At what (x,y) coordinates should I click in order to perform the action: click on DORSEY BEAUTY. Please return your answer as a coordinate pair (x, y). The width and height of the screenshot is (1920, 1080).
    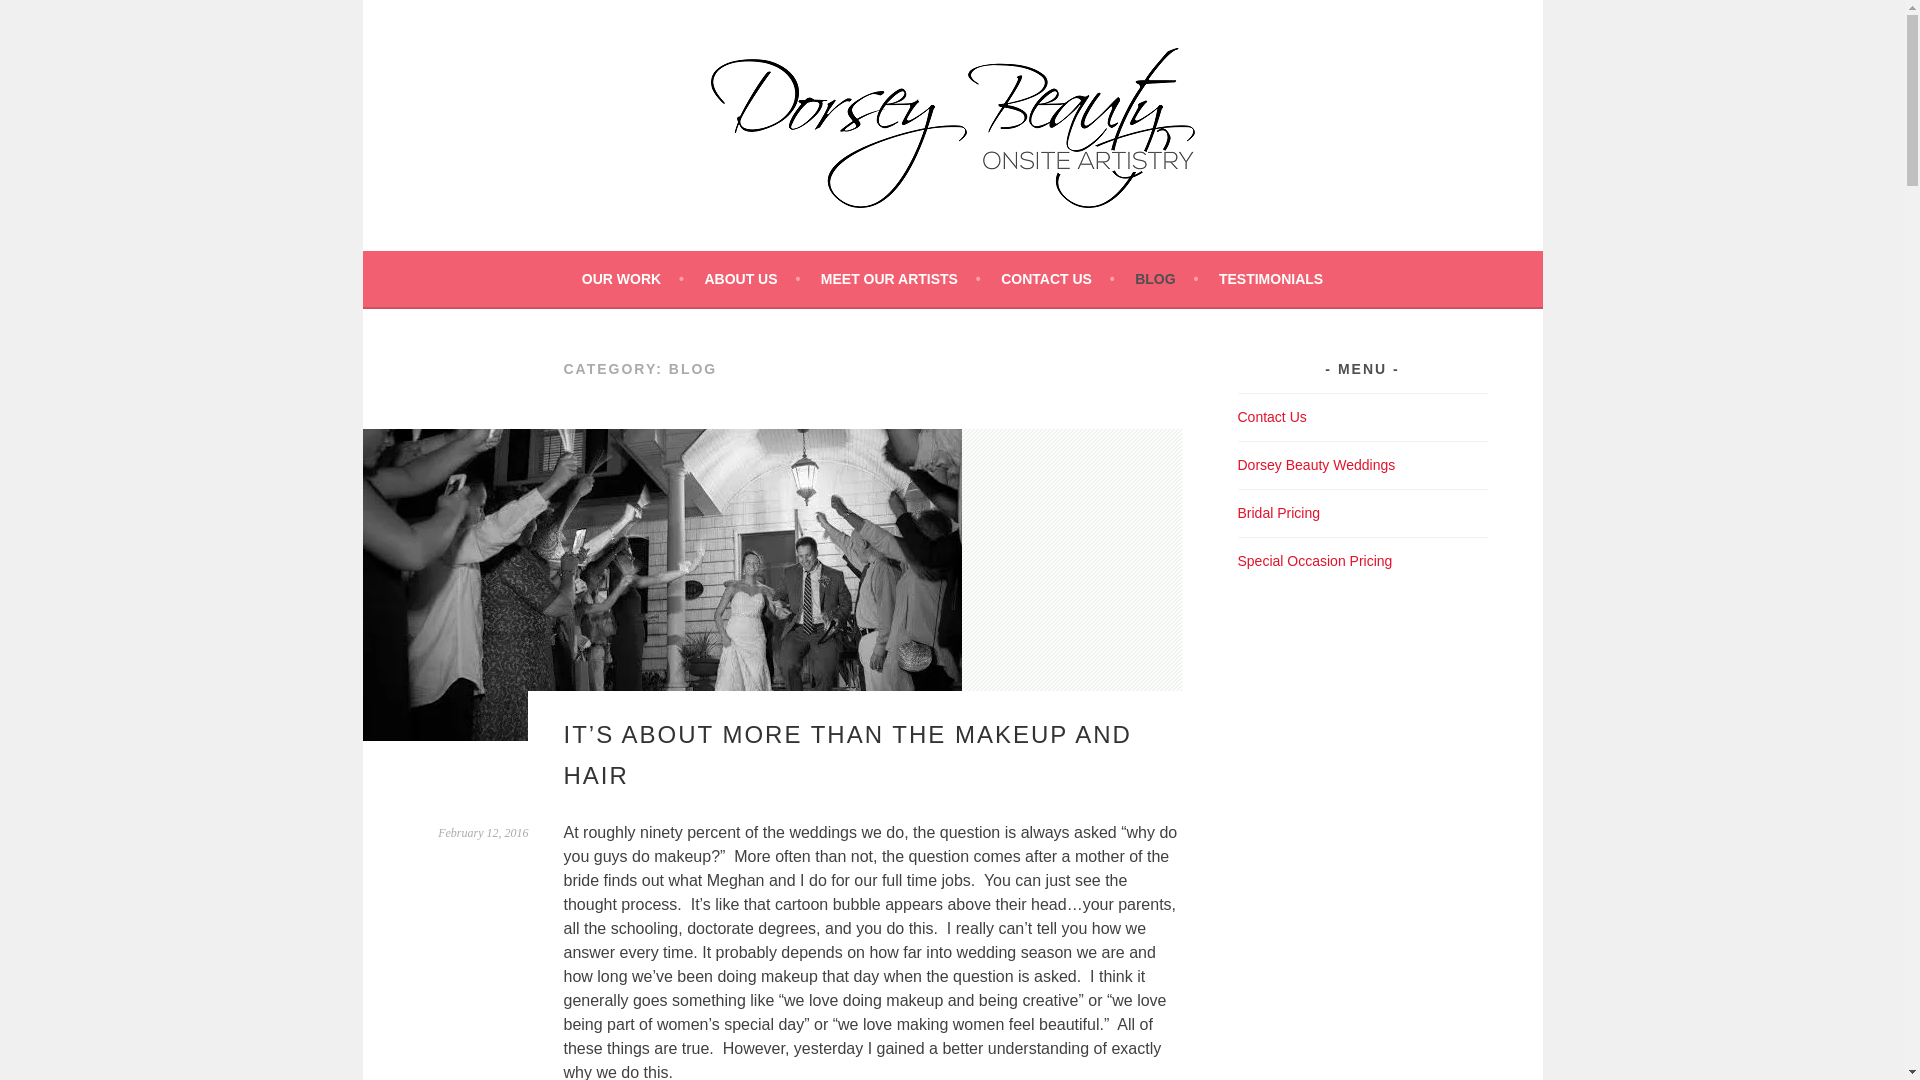
    Looking at the image, I should click on (582, 262).